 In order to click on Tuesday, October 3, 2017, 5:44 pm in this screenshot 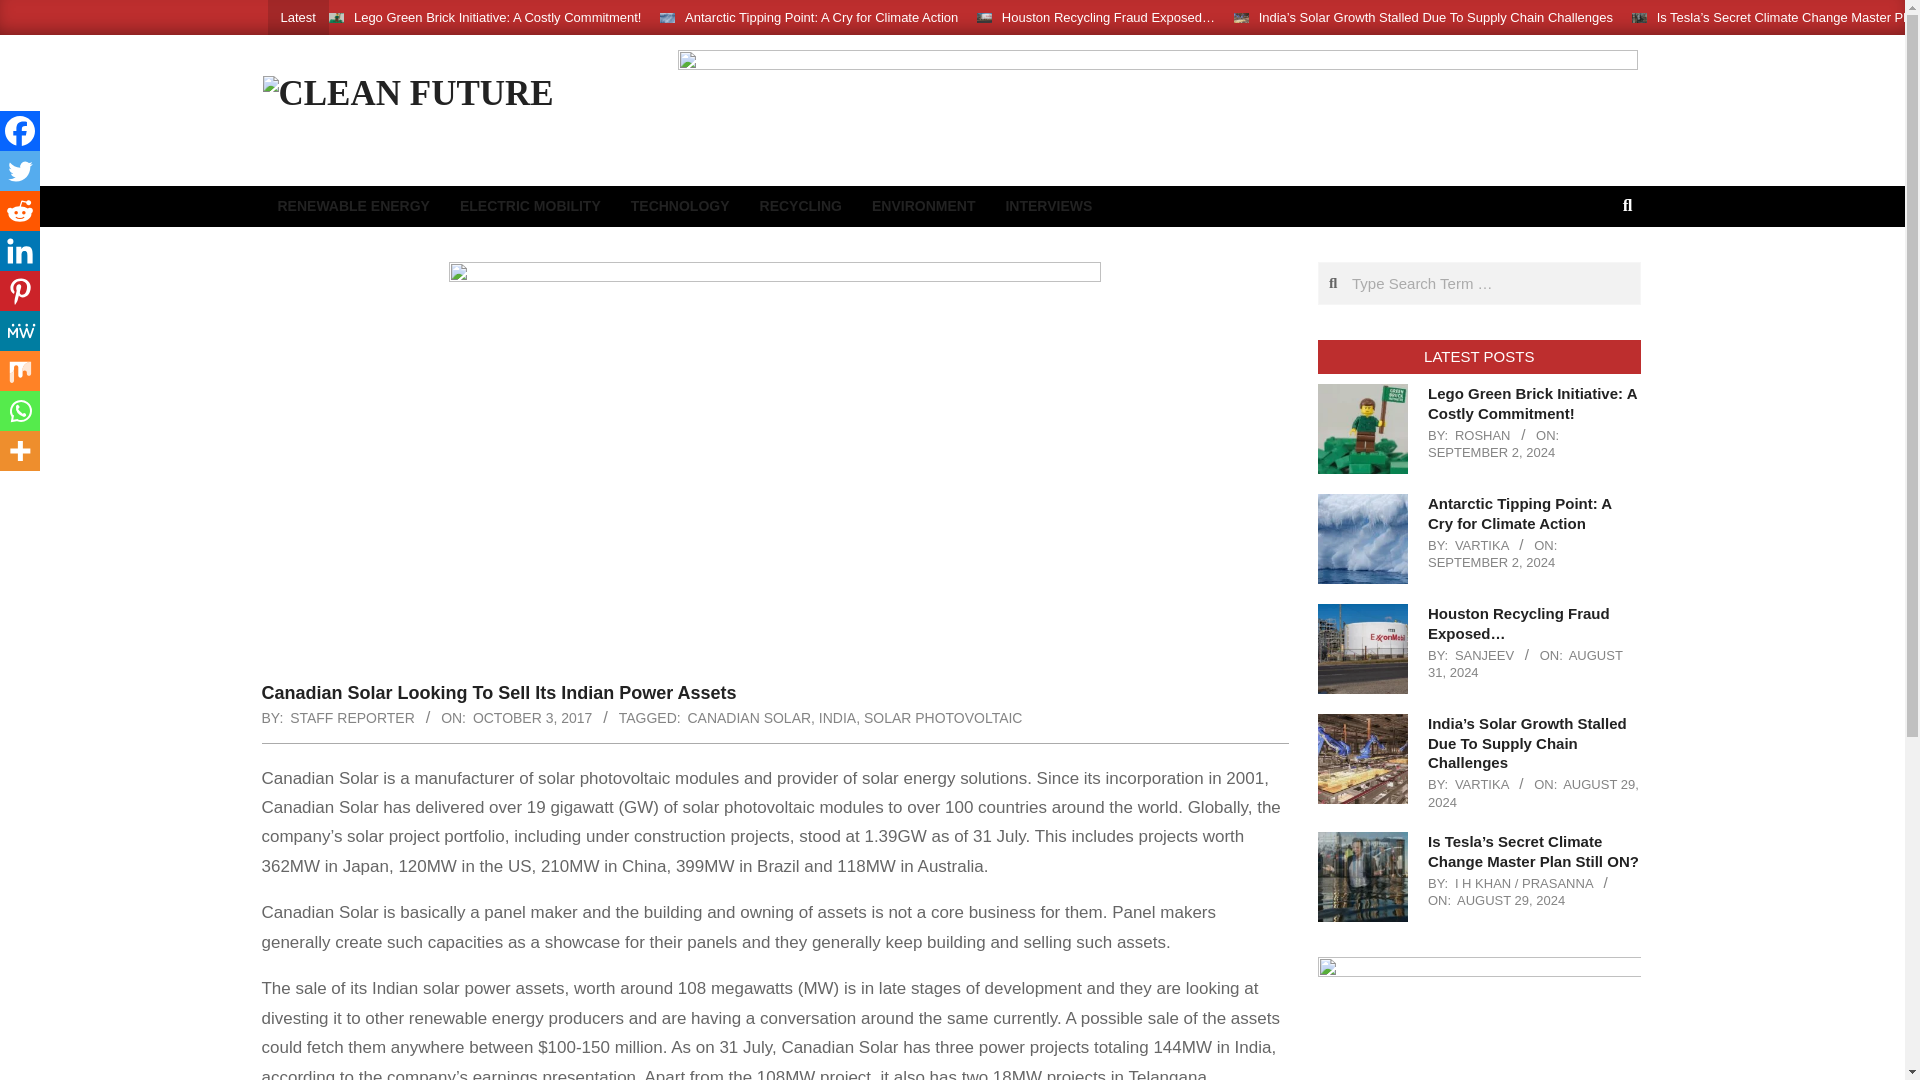, I will do `click(532, 717)`.